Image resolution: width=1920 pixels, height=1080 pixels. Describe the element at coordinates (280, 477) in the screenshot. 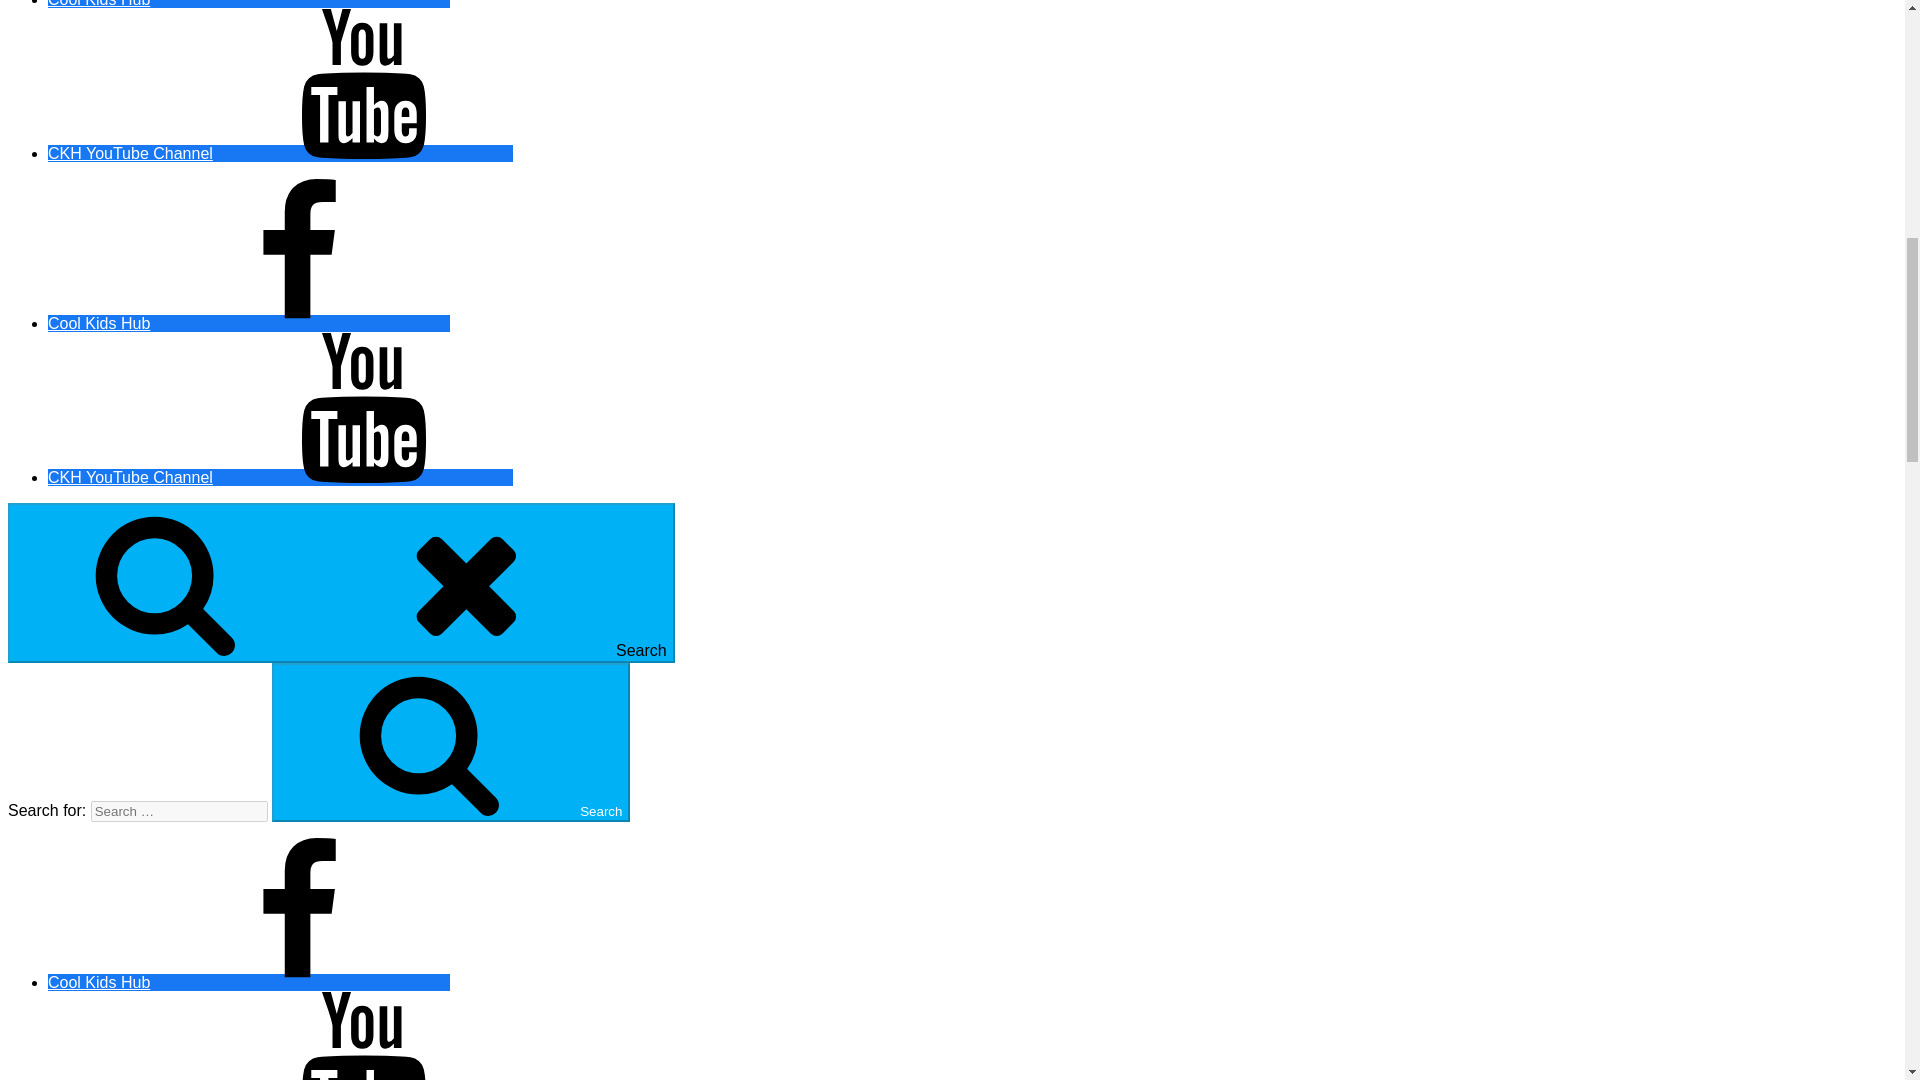

I see `CKH YouTube Channel` at that location.